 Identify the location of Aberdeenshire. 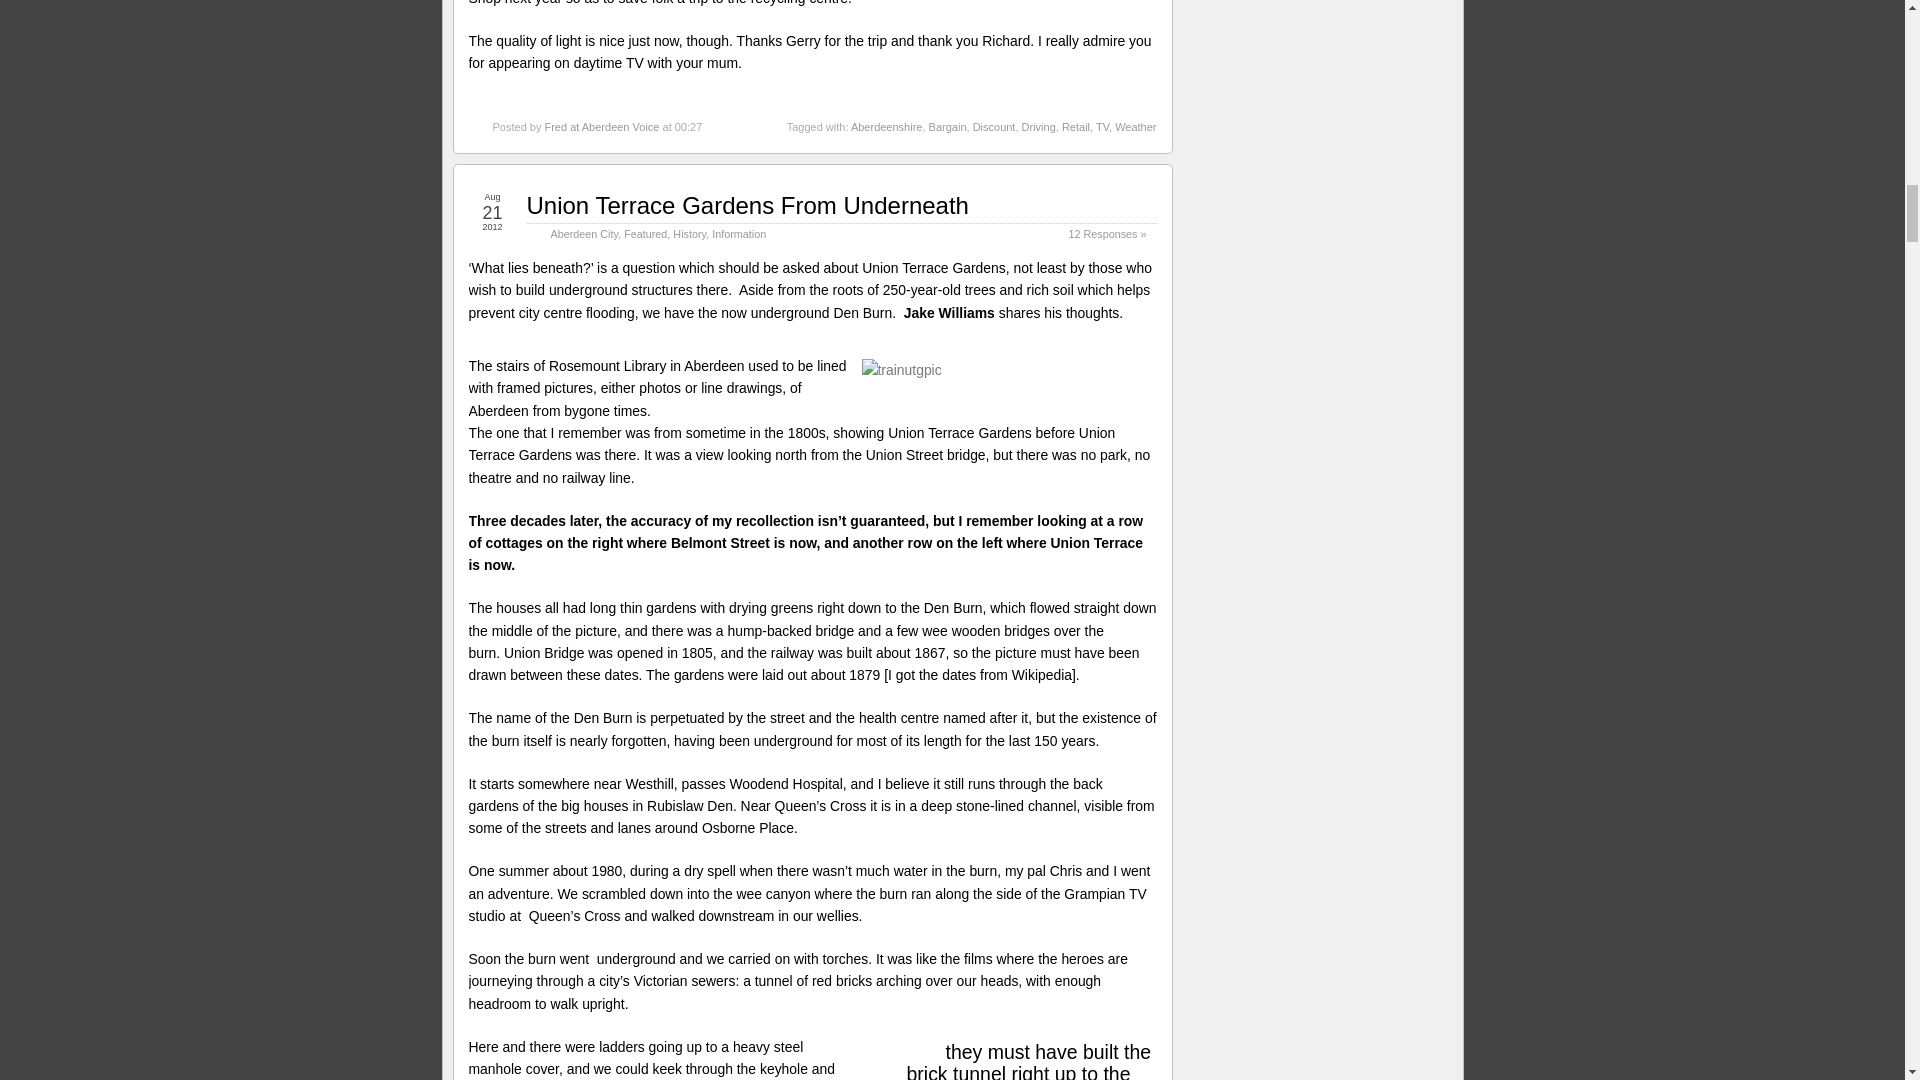
(886, 126).